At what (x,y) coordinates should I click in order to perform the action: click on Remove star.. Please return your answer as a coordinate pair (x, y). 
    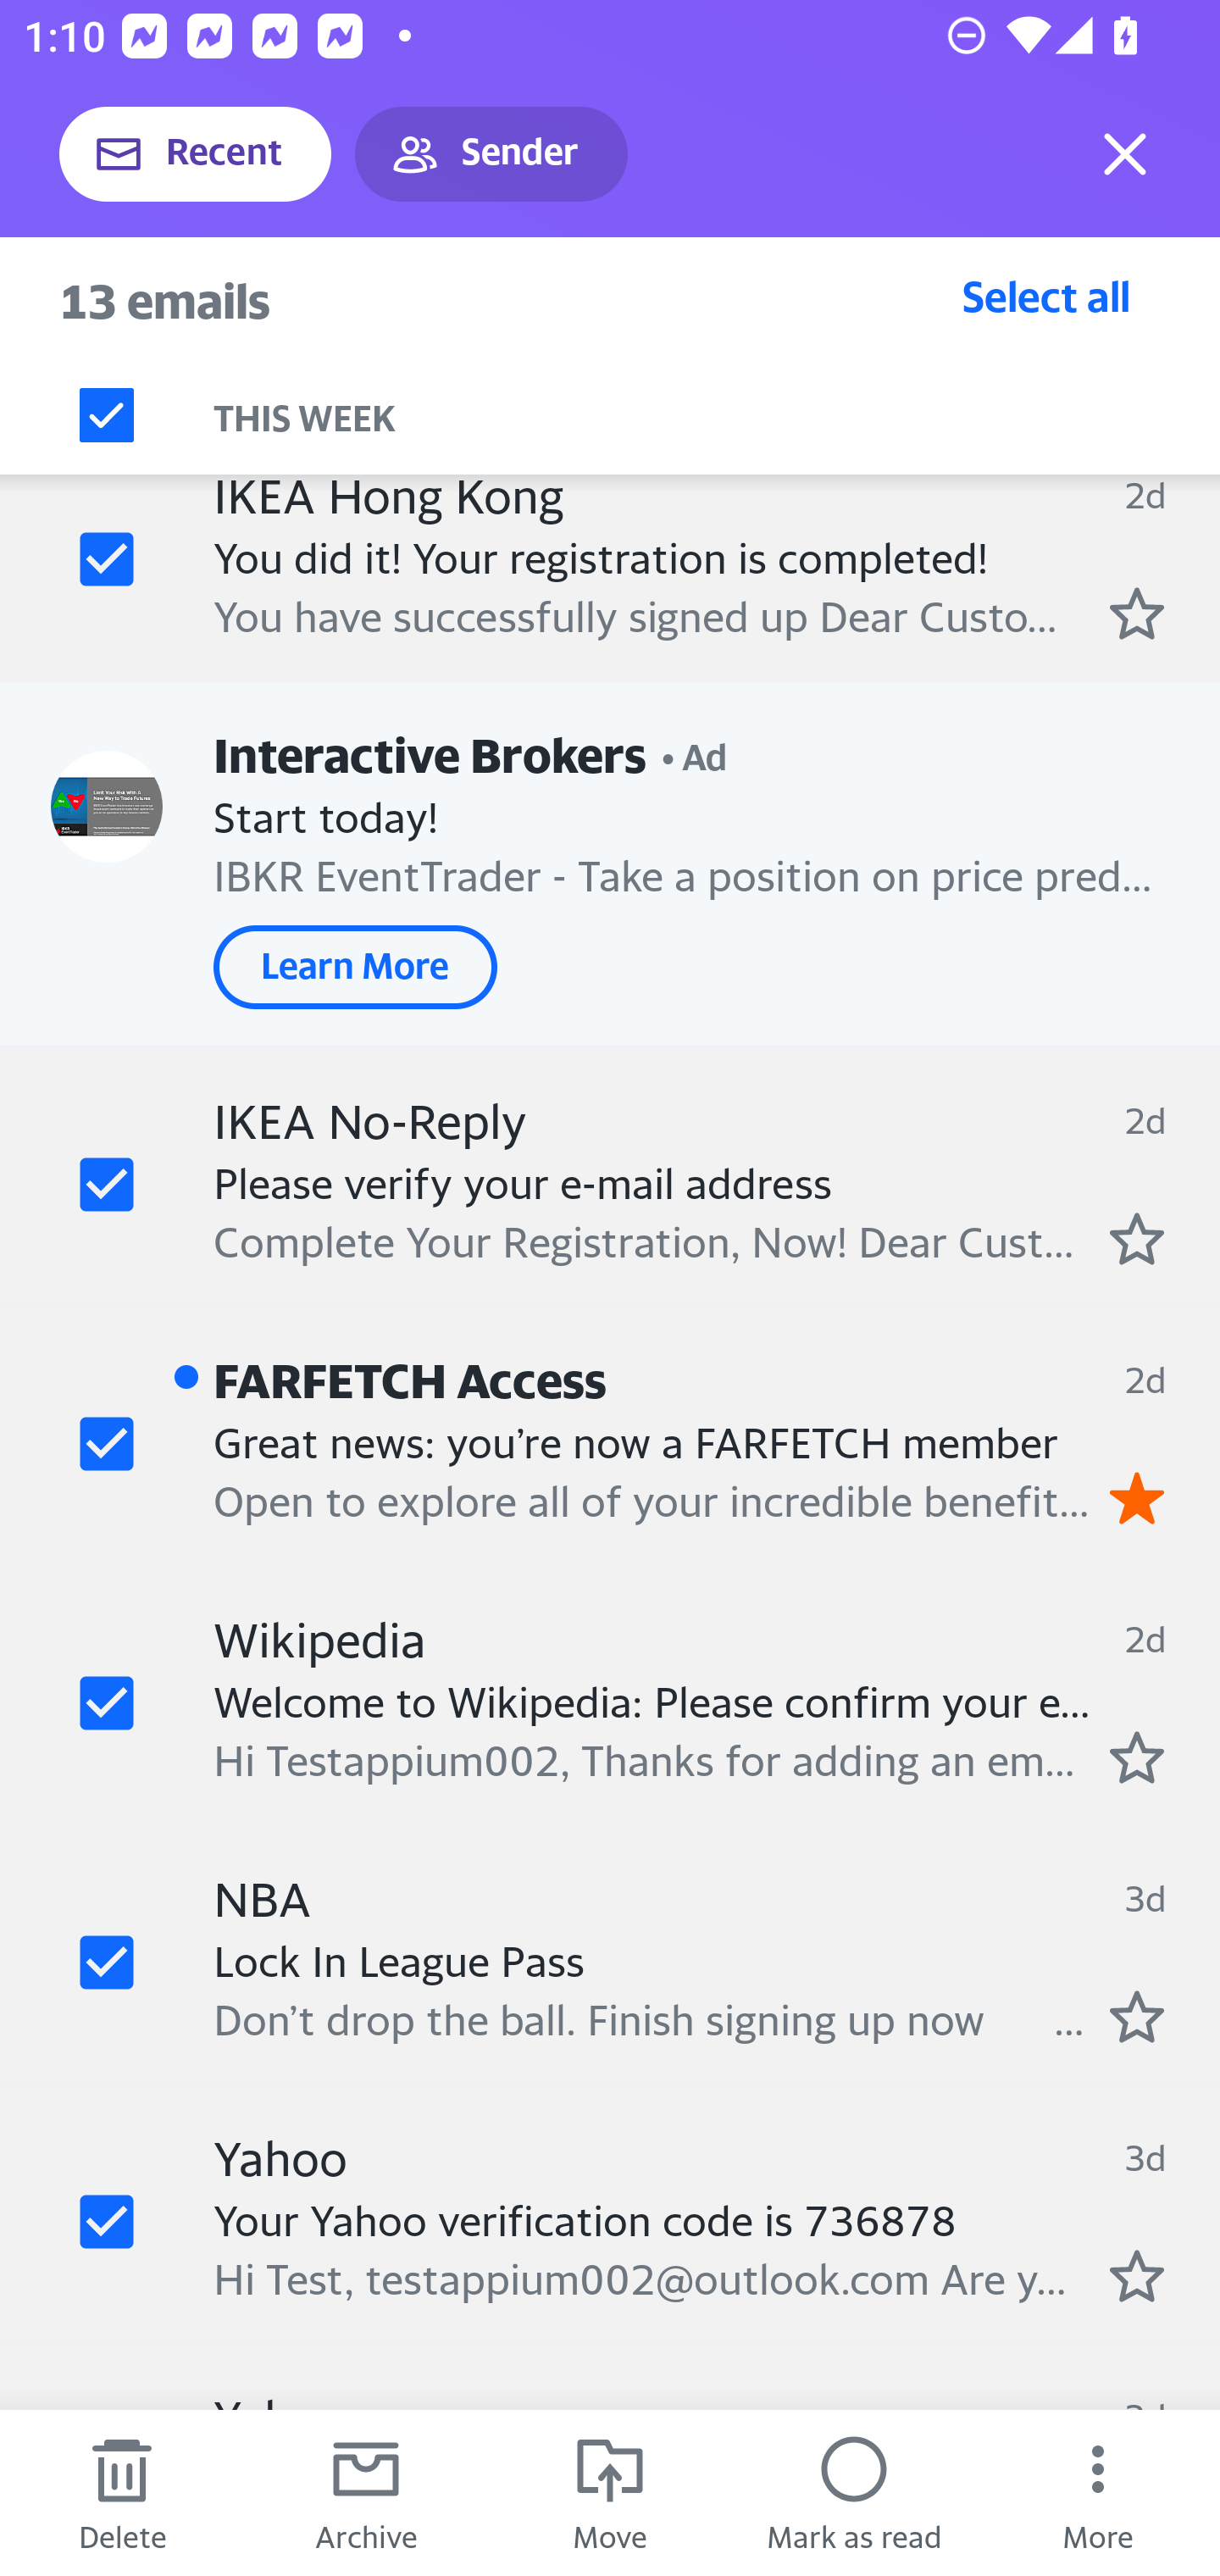
    Looking at the image, I should click on (1137, 1497).